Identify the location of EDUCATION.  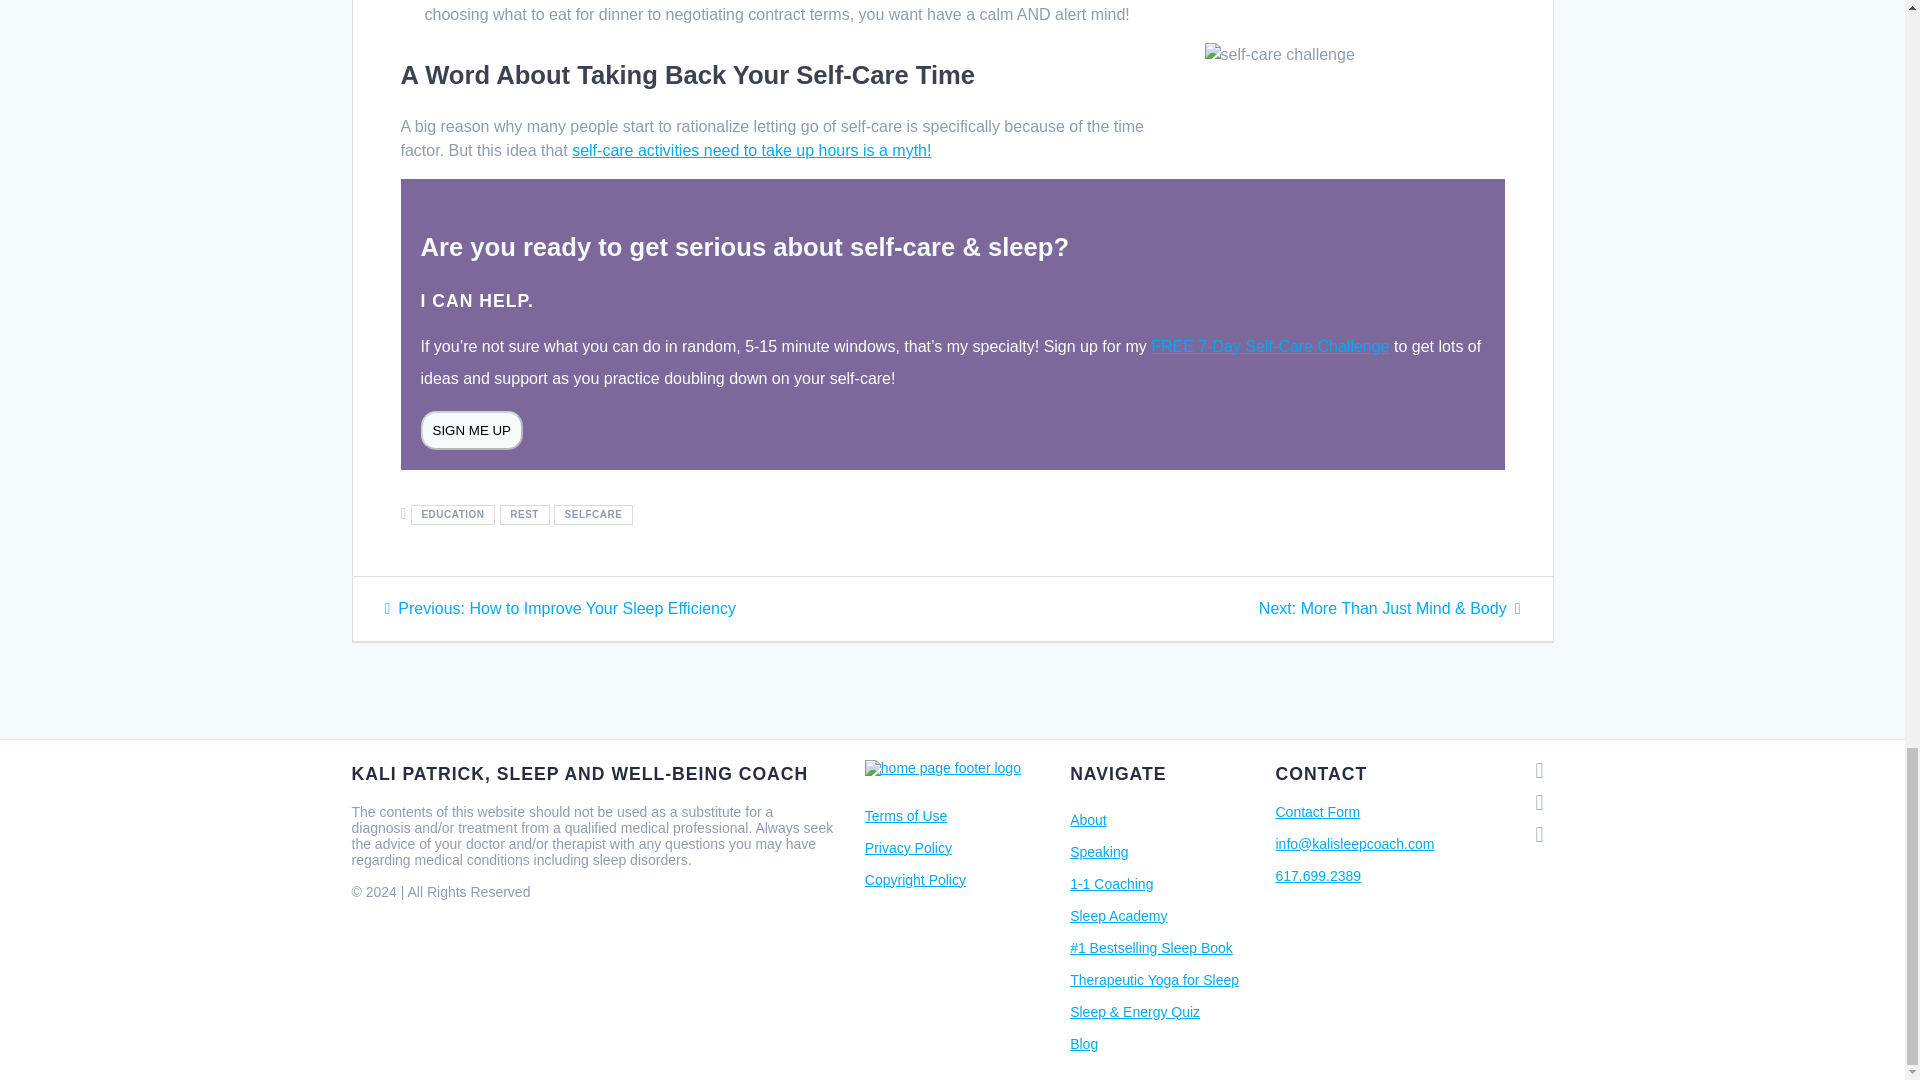
(452, 514).